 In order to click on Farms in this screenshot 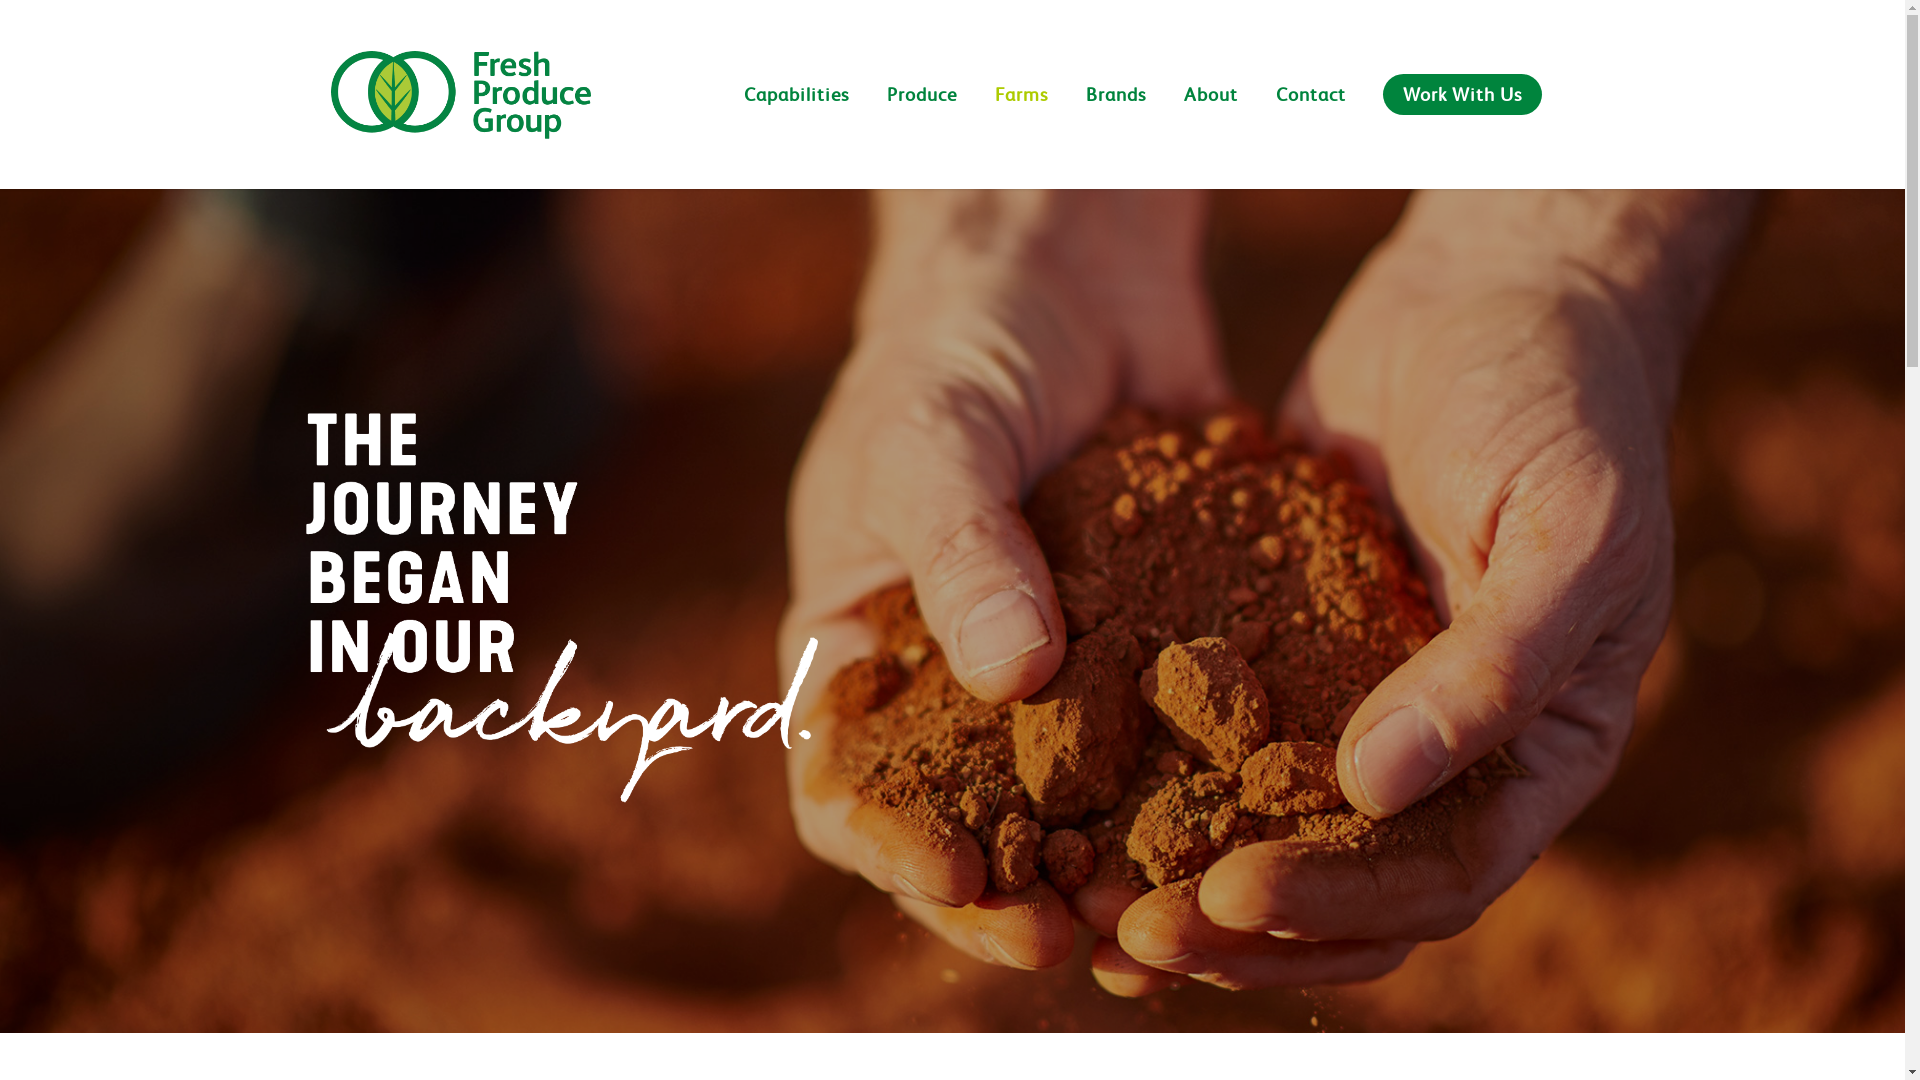, I will do `click(1022, 120)`.